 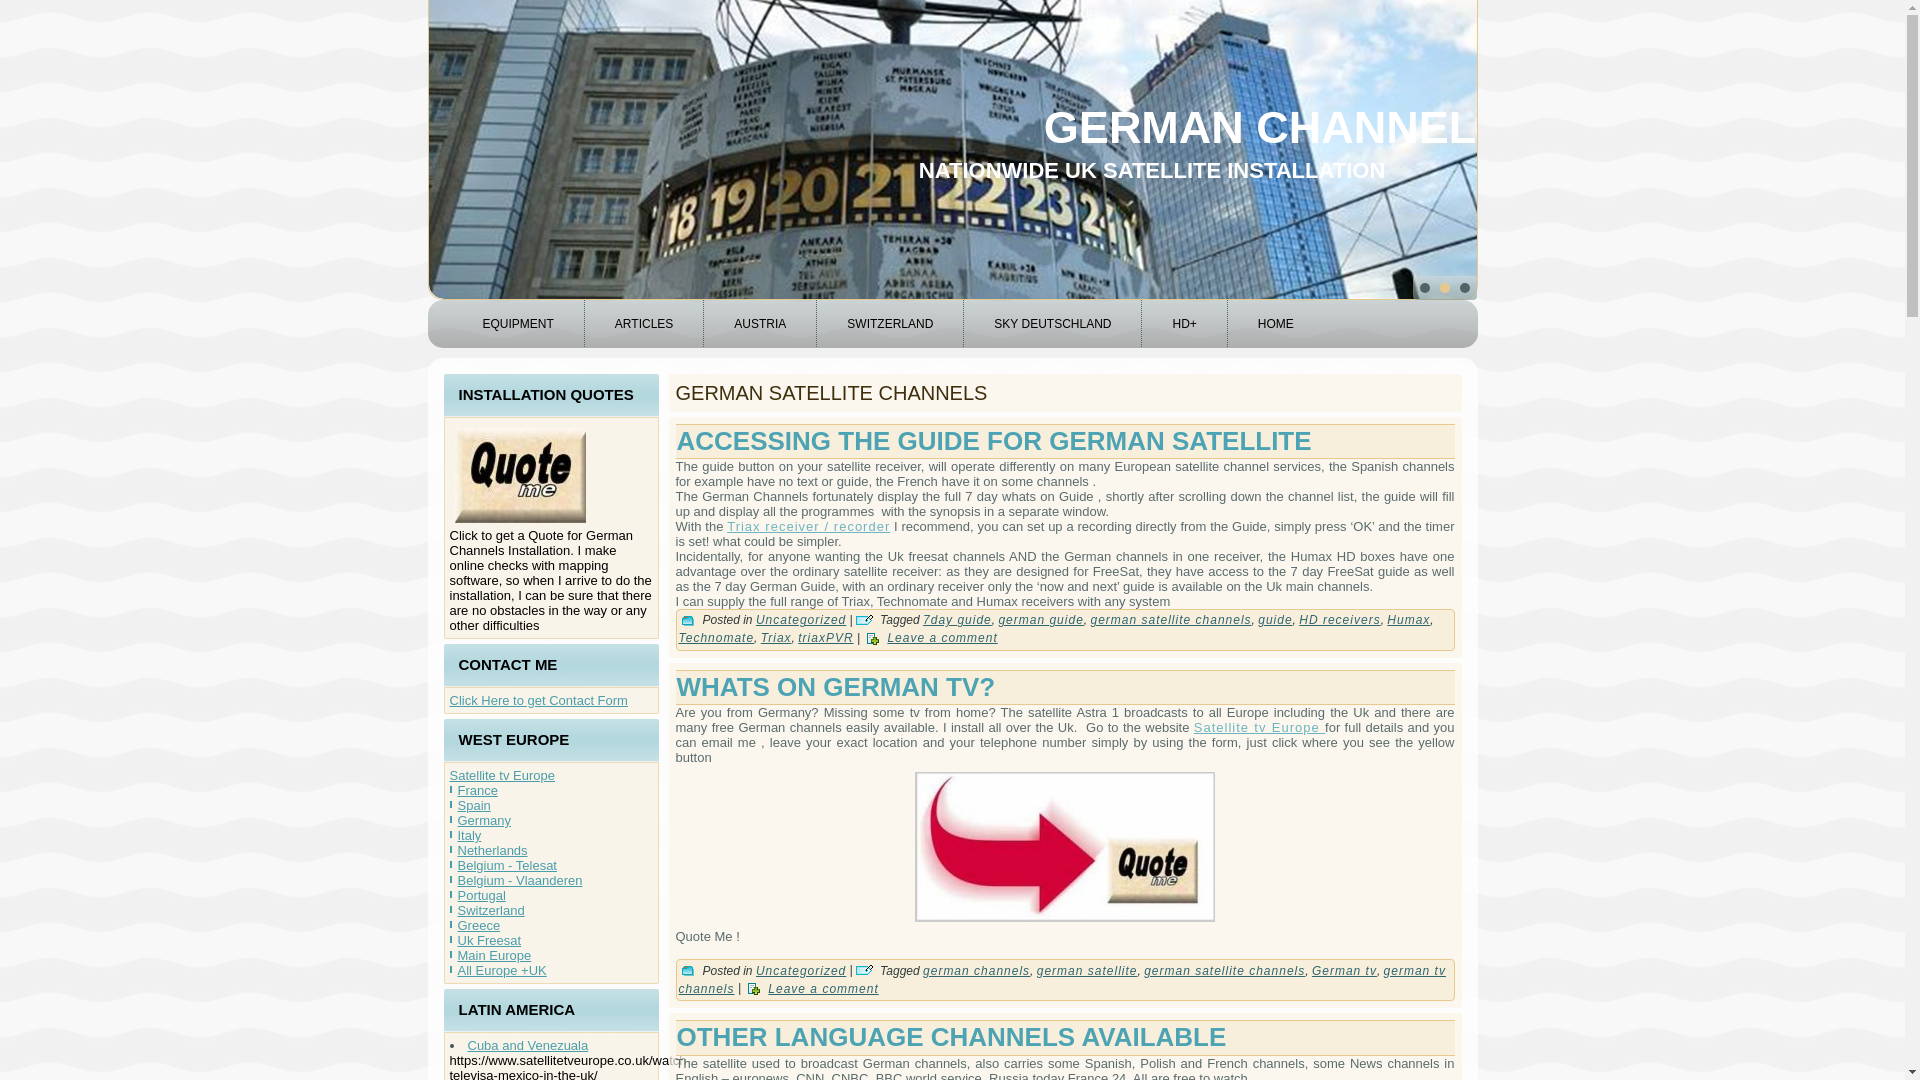 I want to click on Equipment, so click(x=517, y=324).